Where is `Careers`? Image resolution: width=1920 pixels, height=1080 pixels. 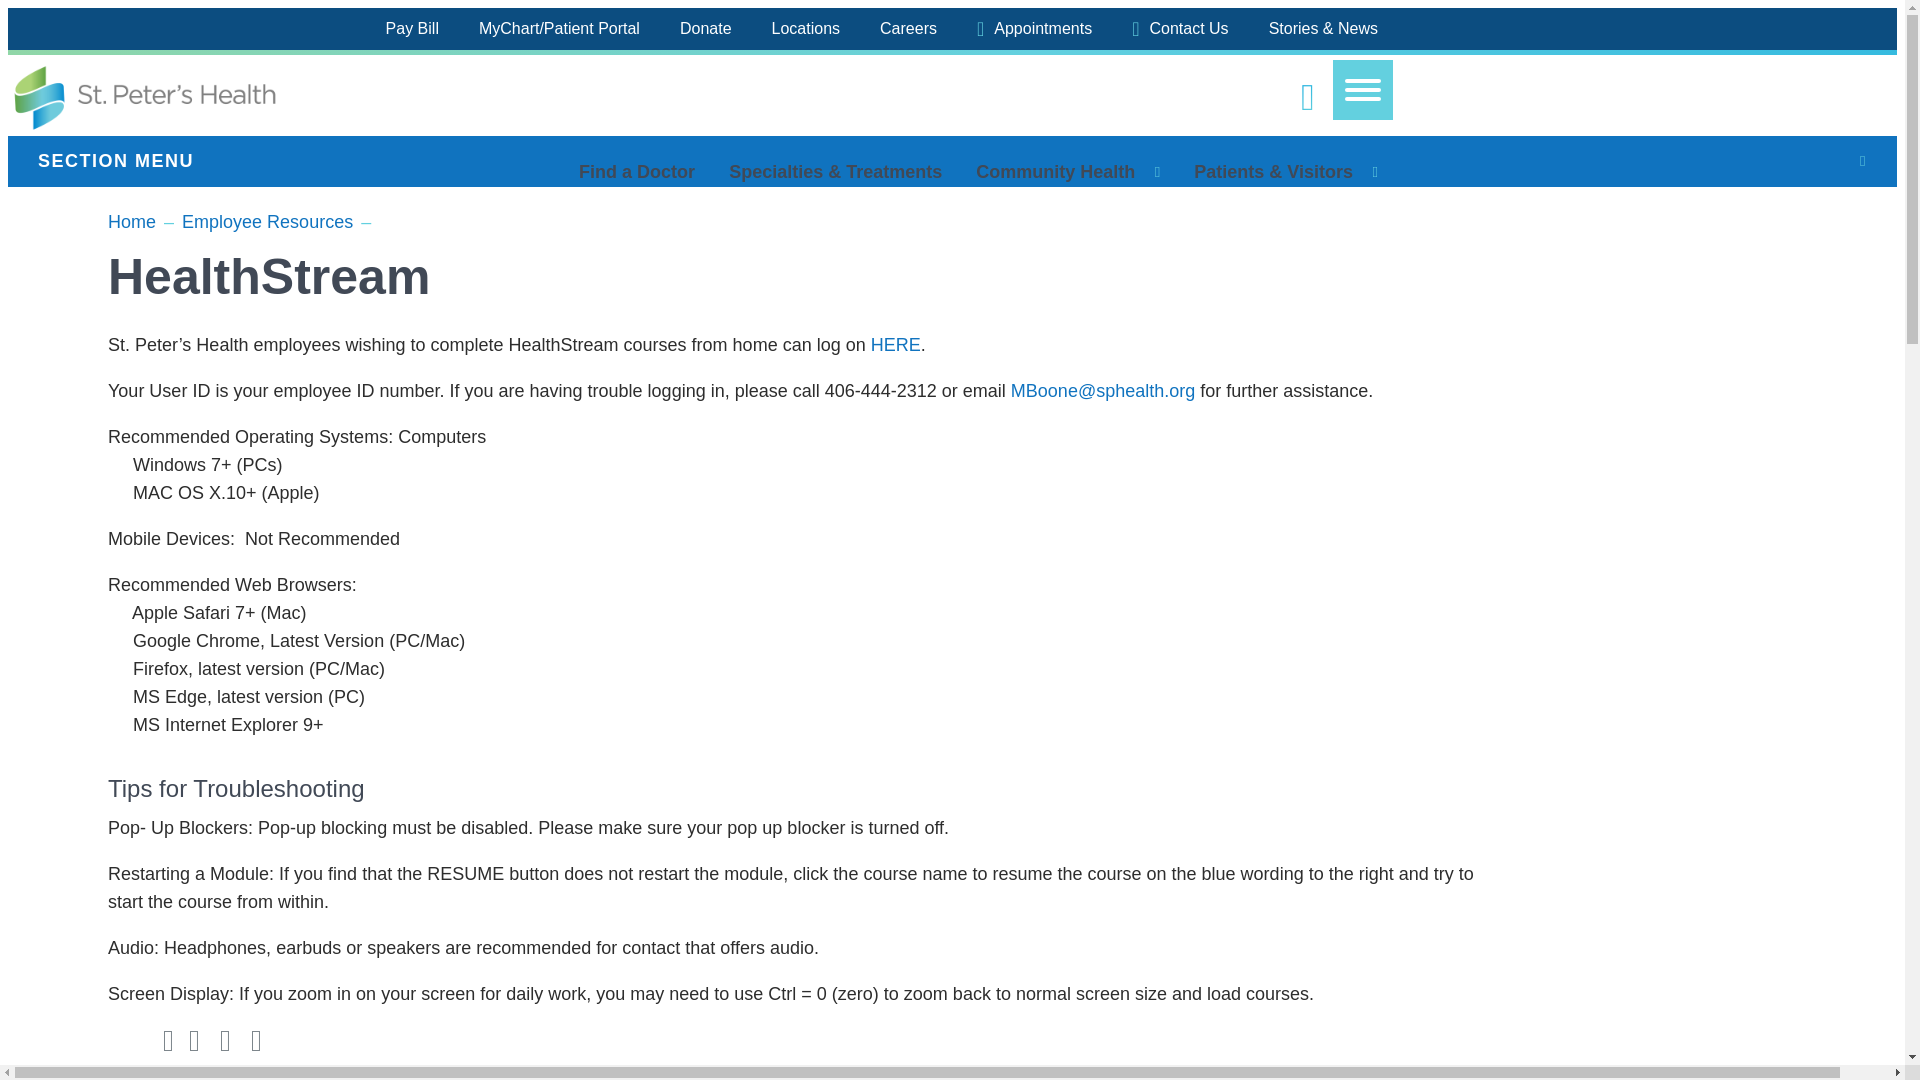 Careers is located at coordinates (908, 29).